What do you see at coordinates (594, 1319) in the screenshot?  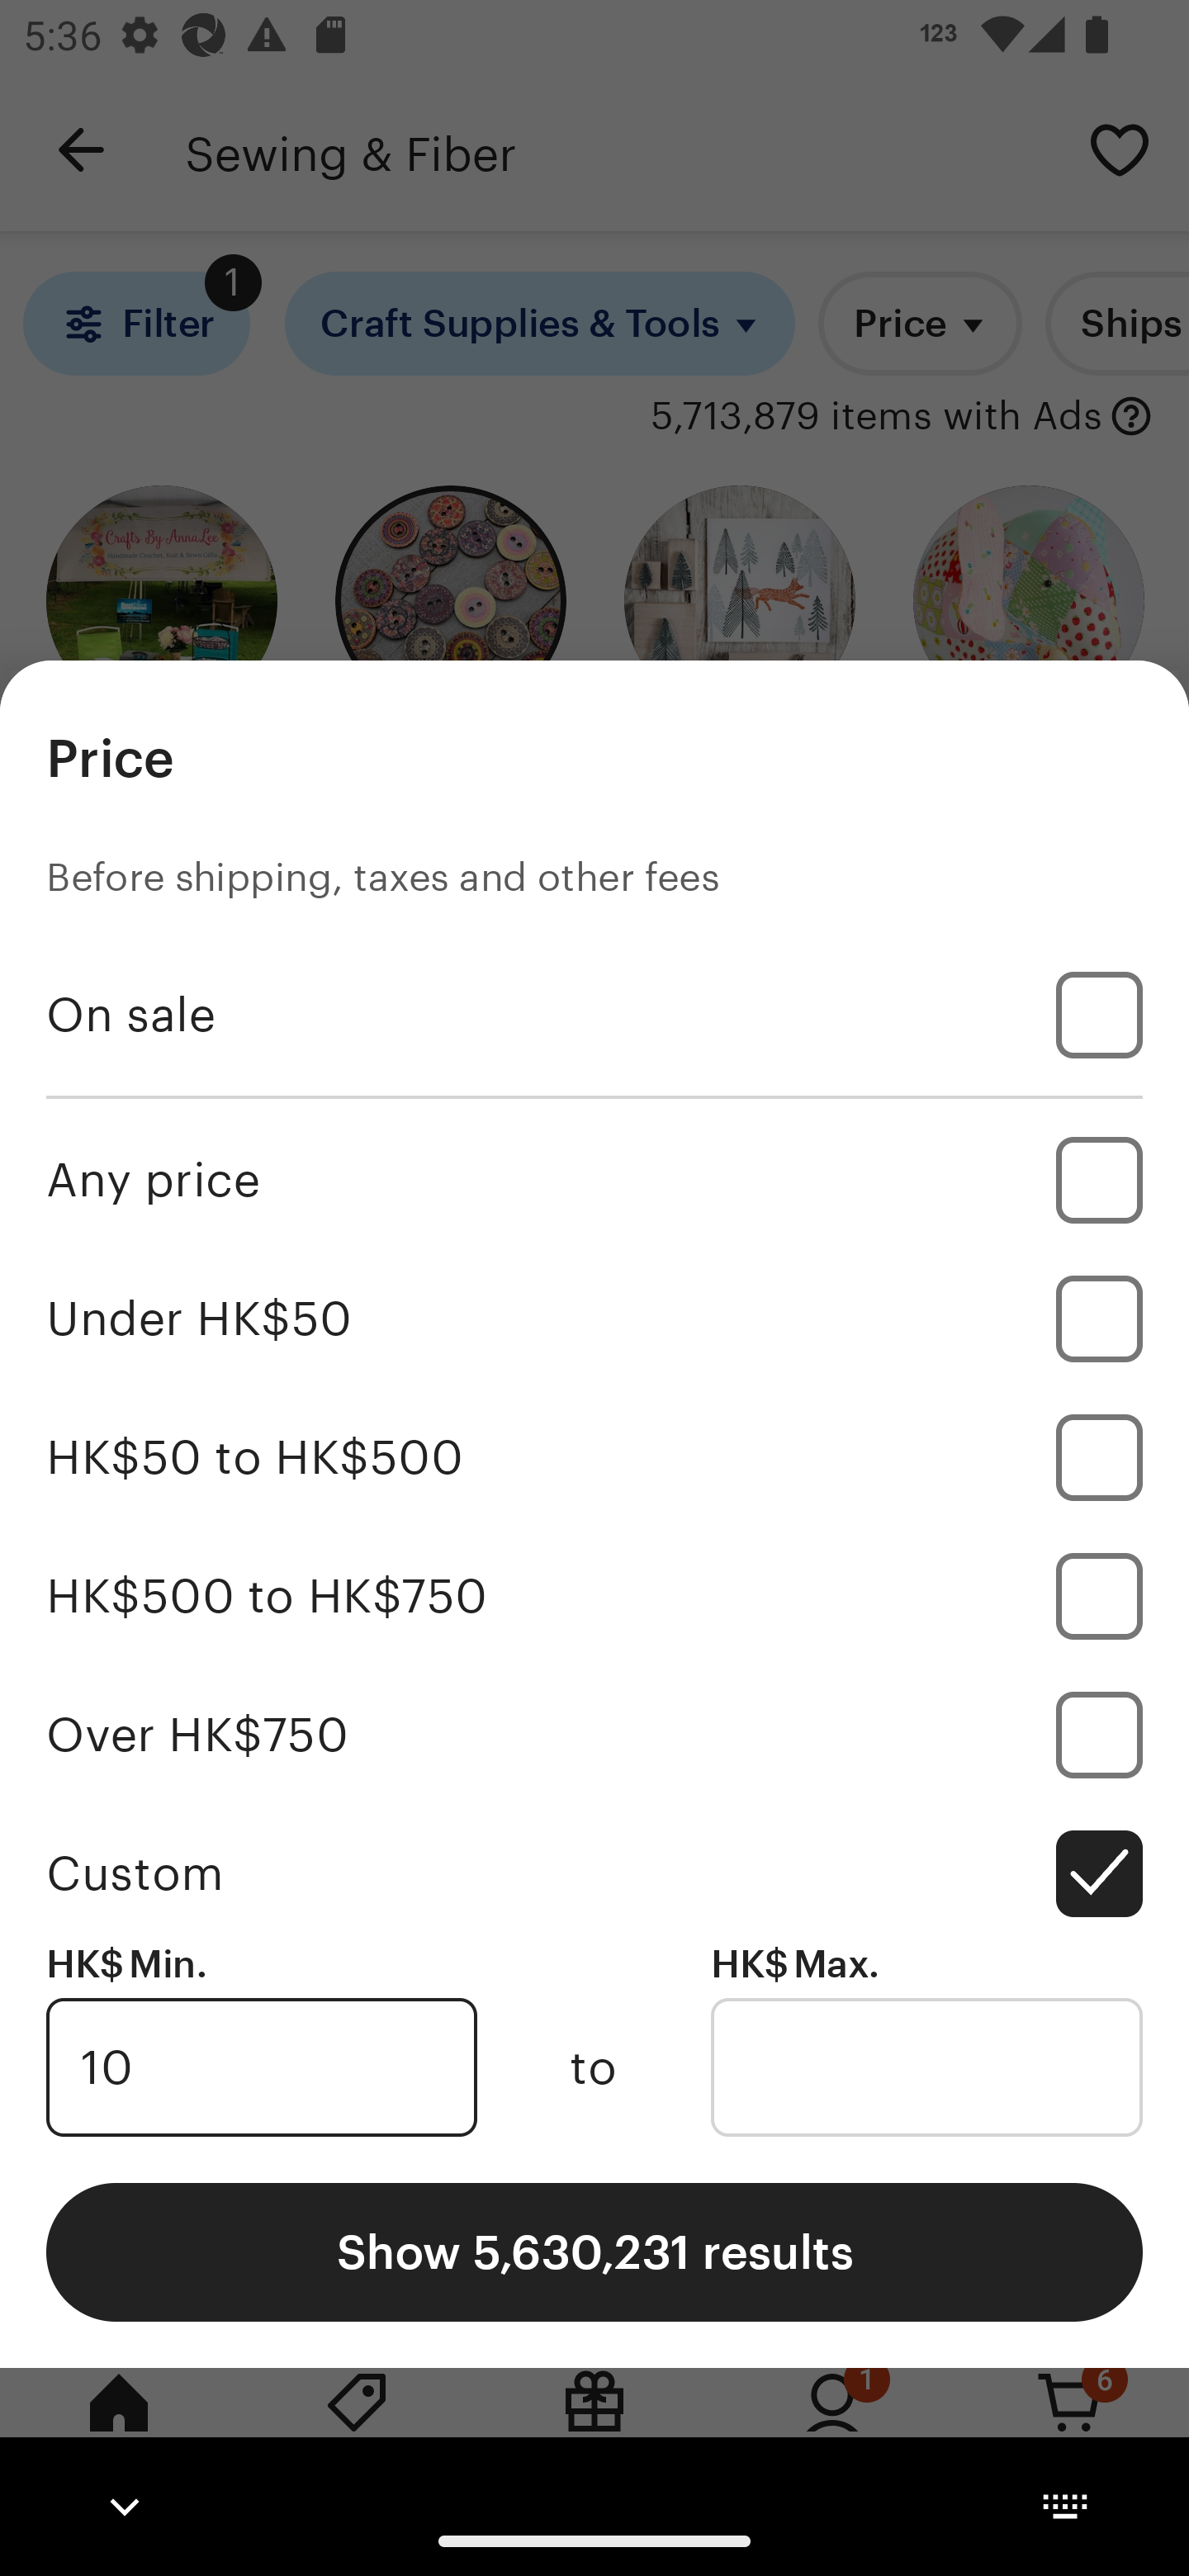 I see `Under HK$50` at bounding box center [594, 1319].